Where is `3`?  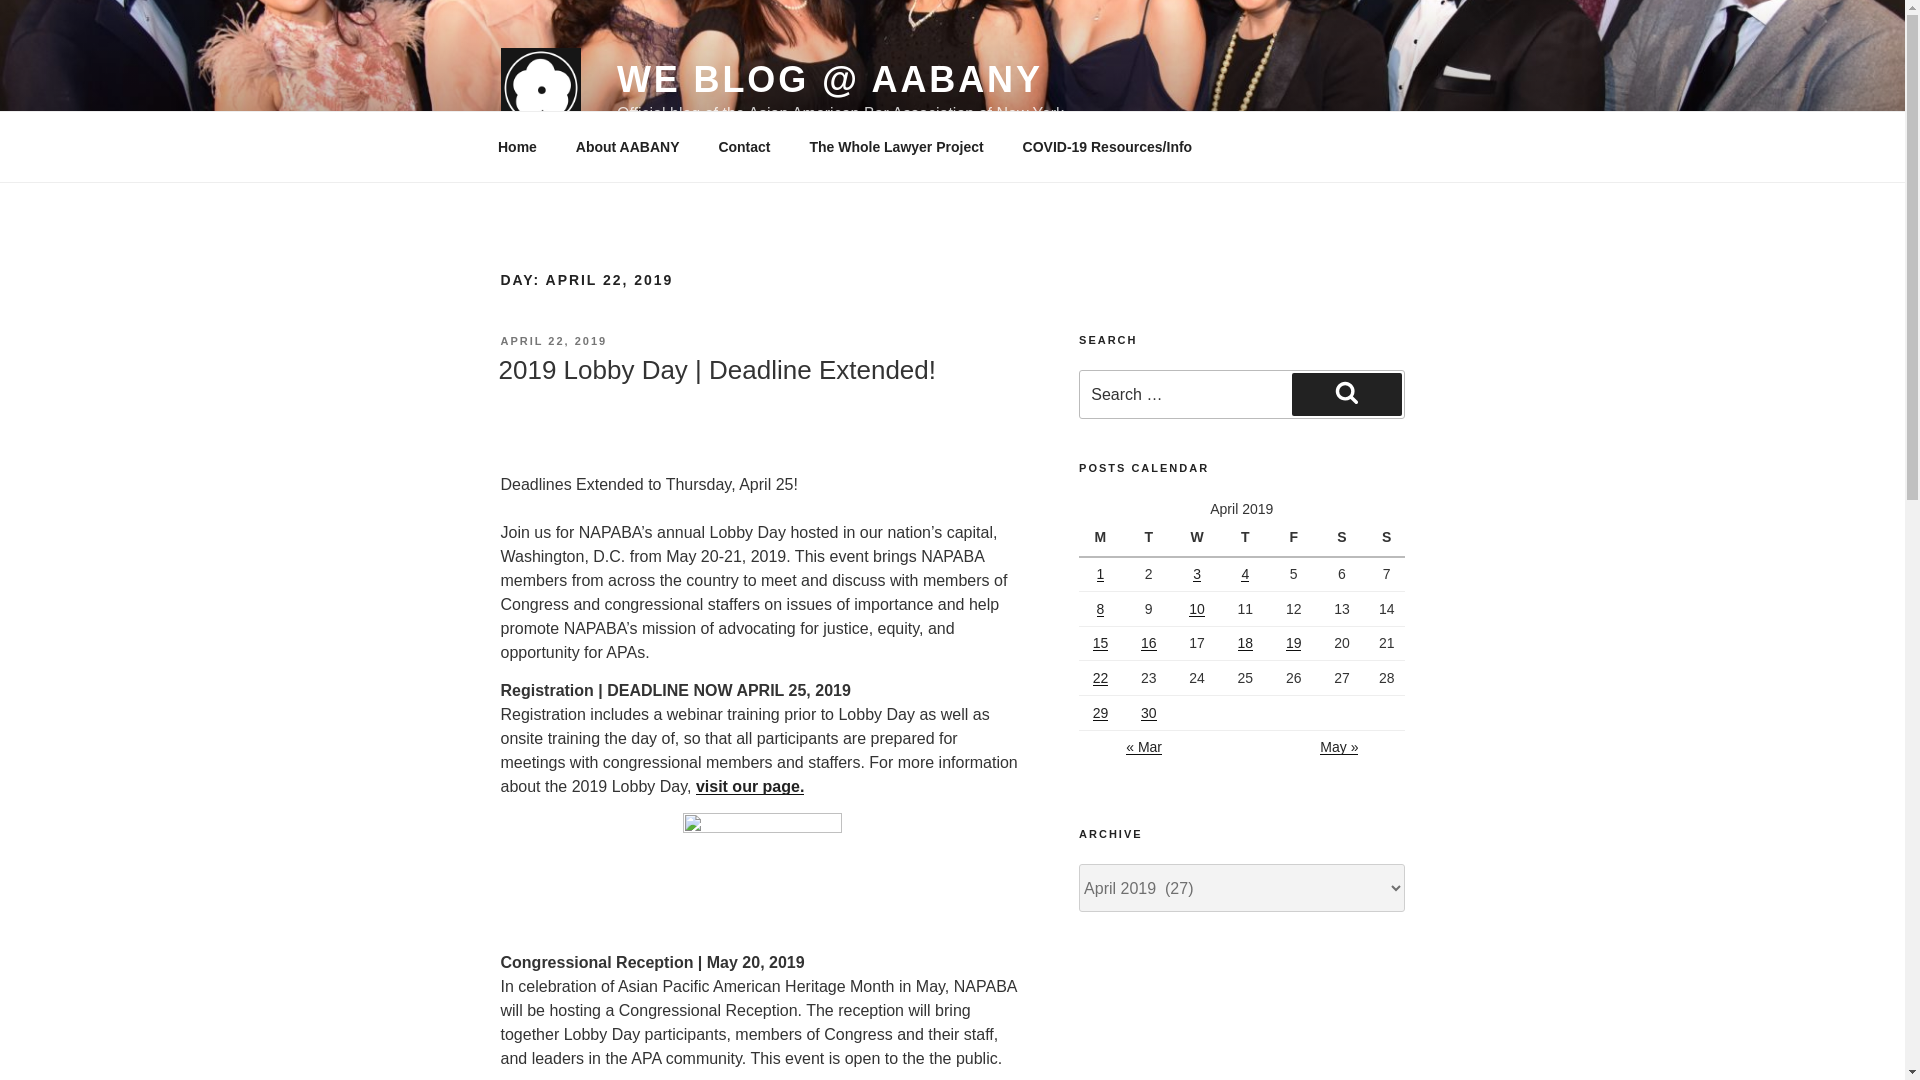
3 is located at coordinates (1196, 574).